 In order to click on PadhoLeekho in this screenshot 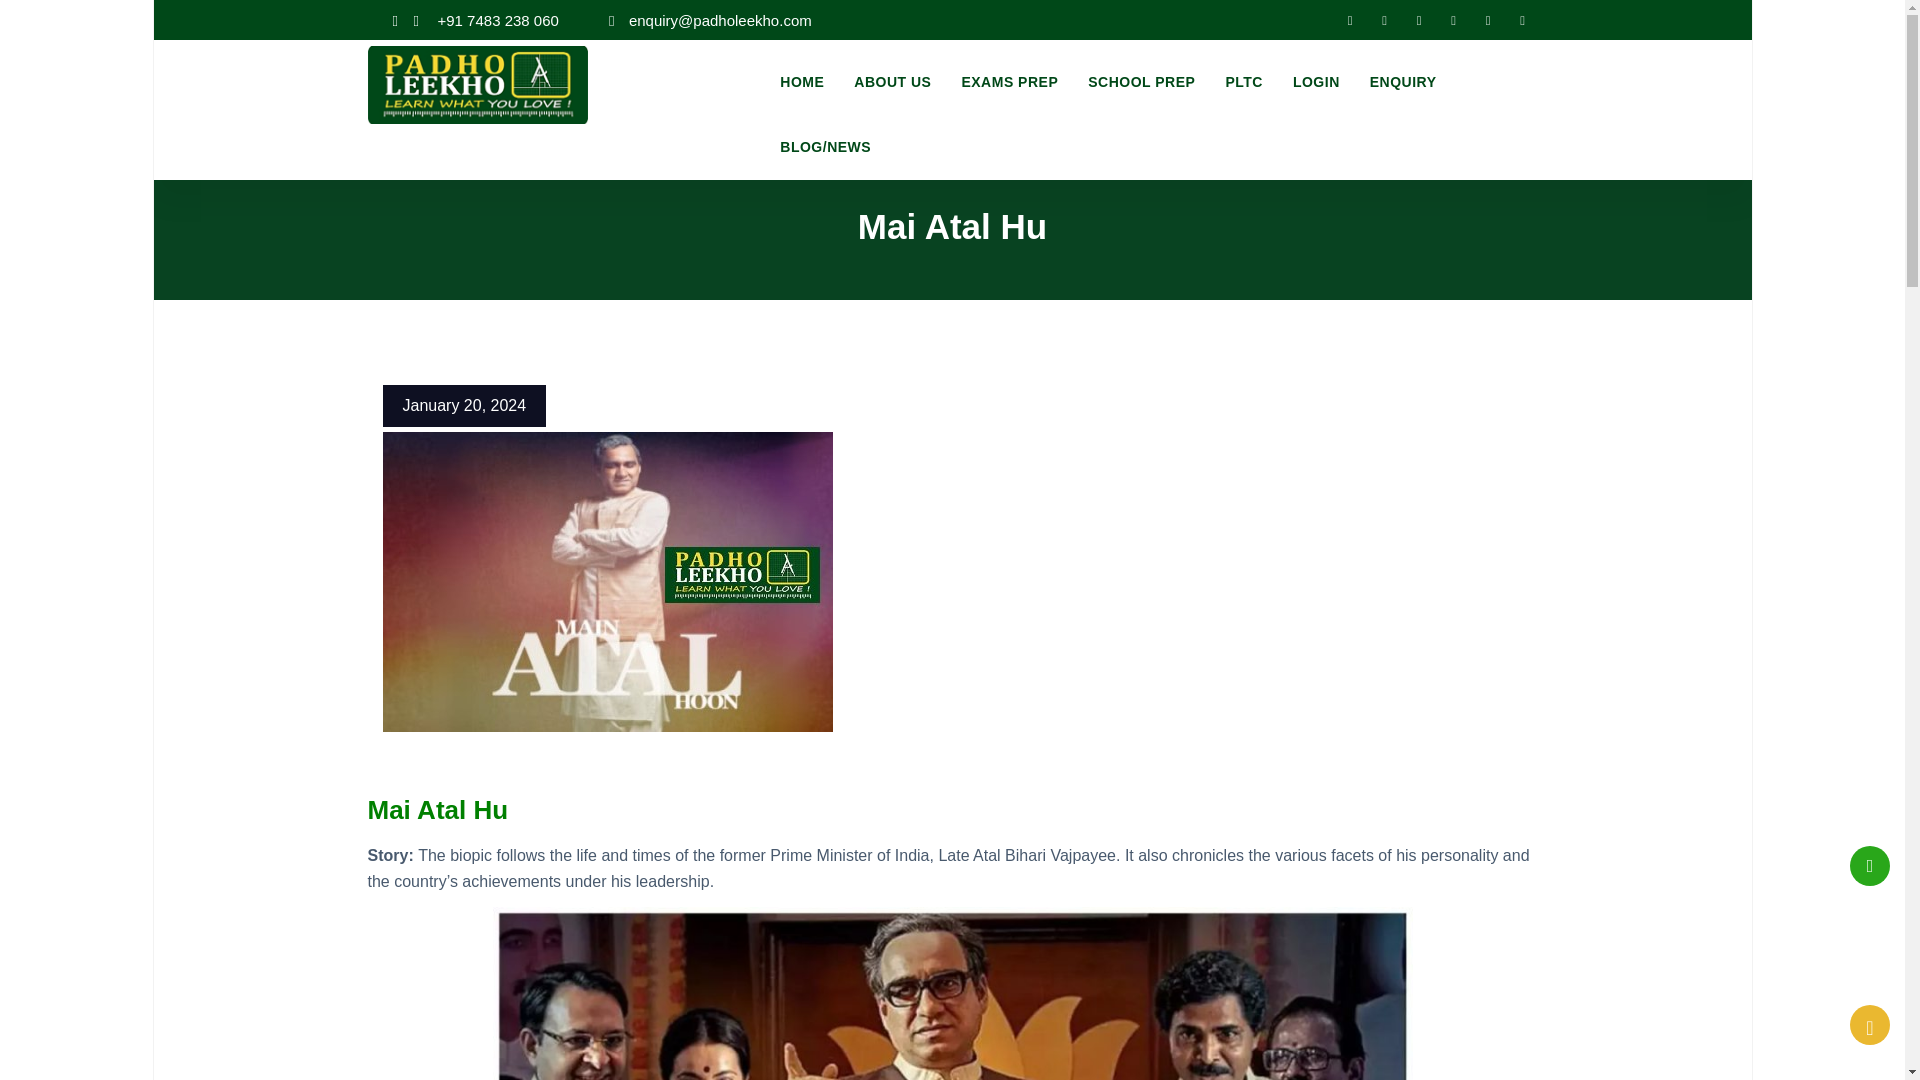, I will do `click(478, 82)`.